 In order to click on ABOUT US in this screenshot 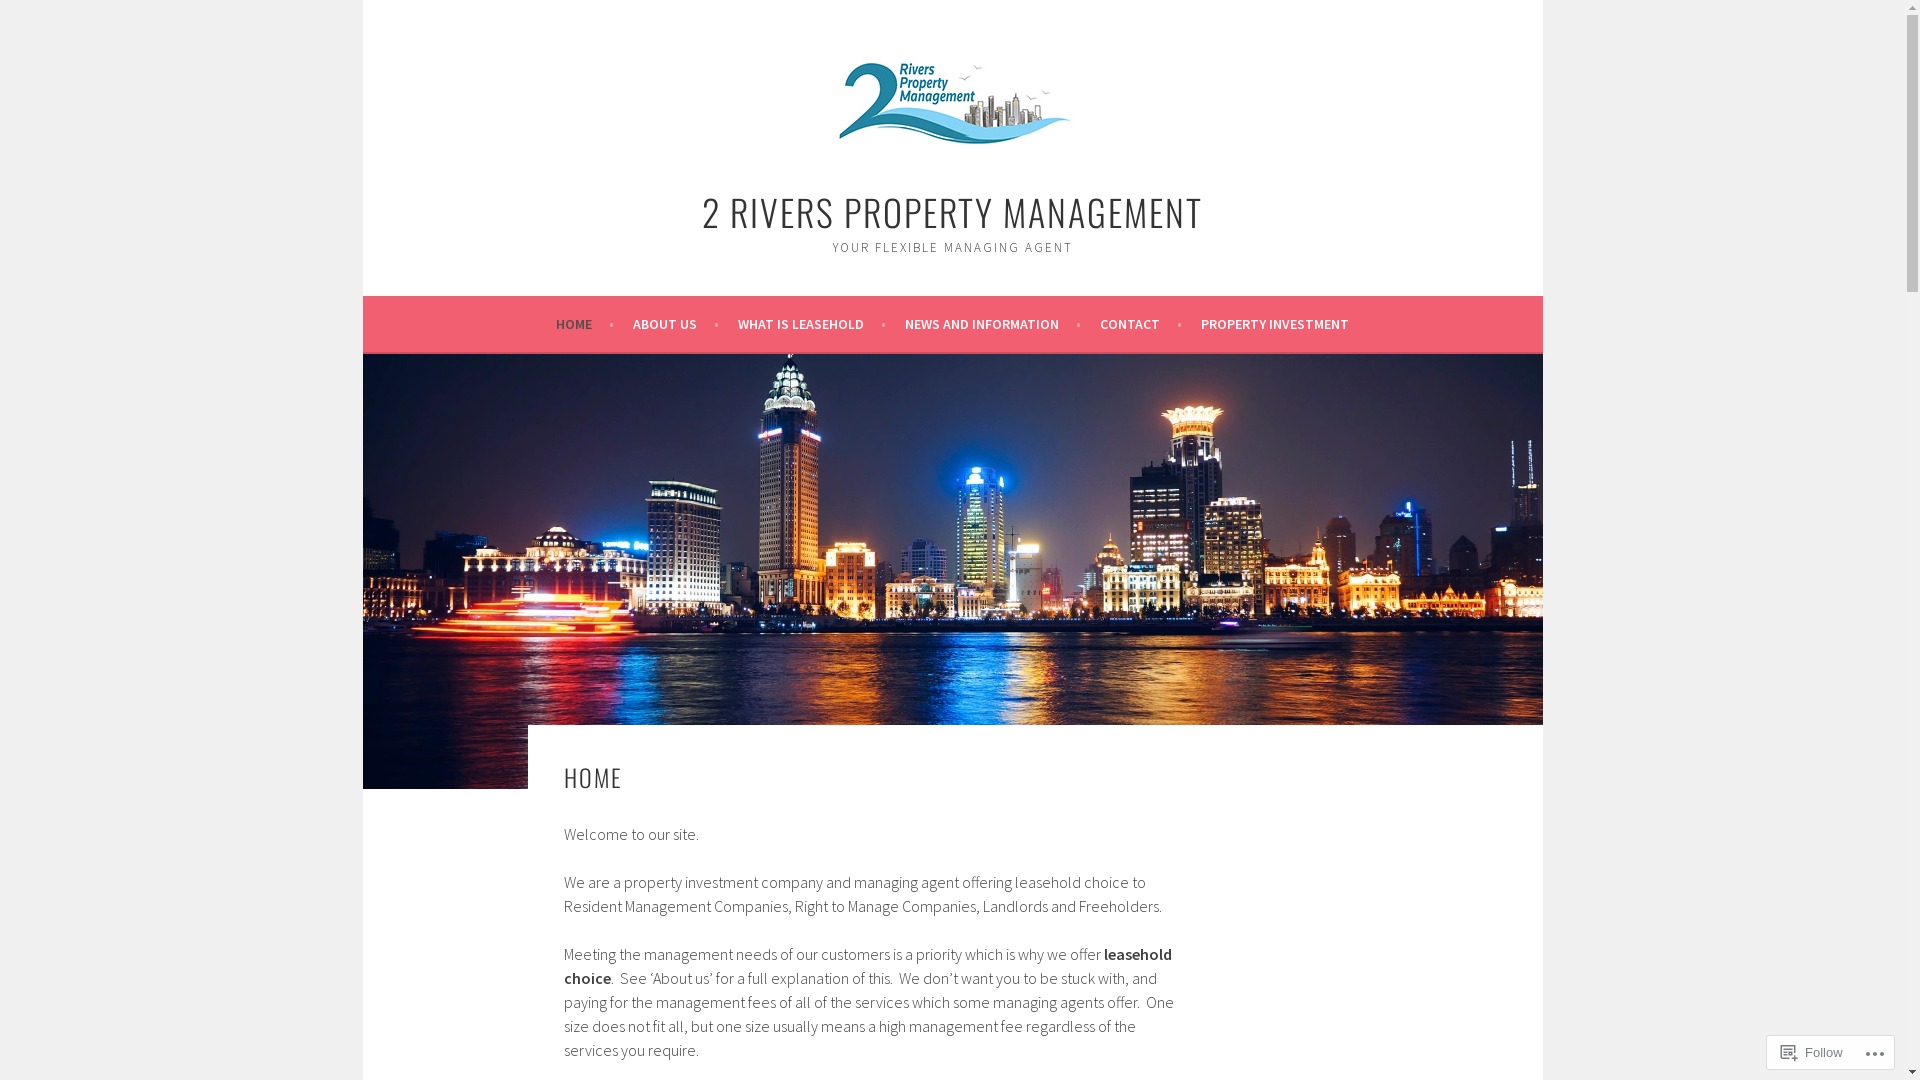, I will do `click(676, 324)`.